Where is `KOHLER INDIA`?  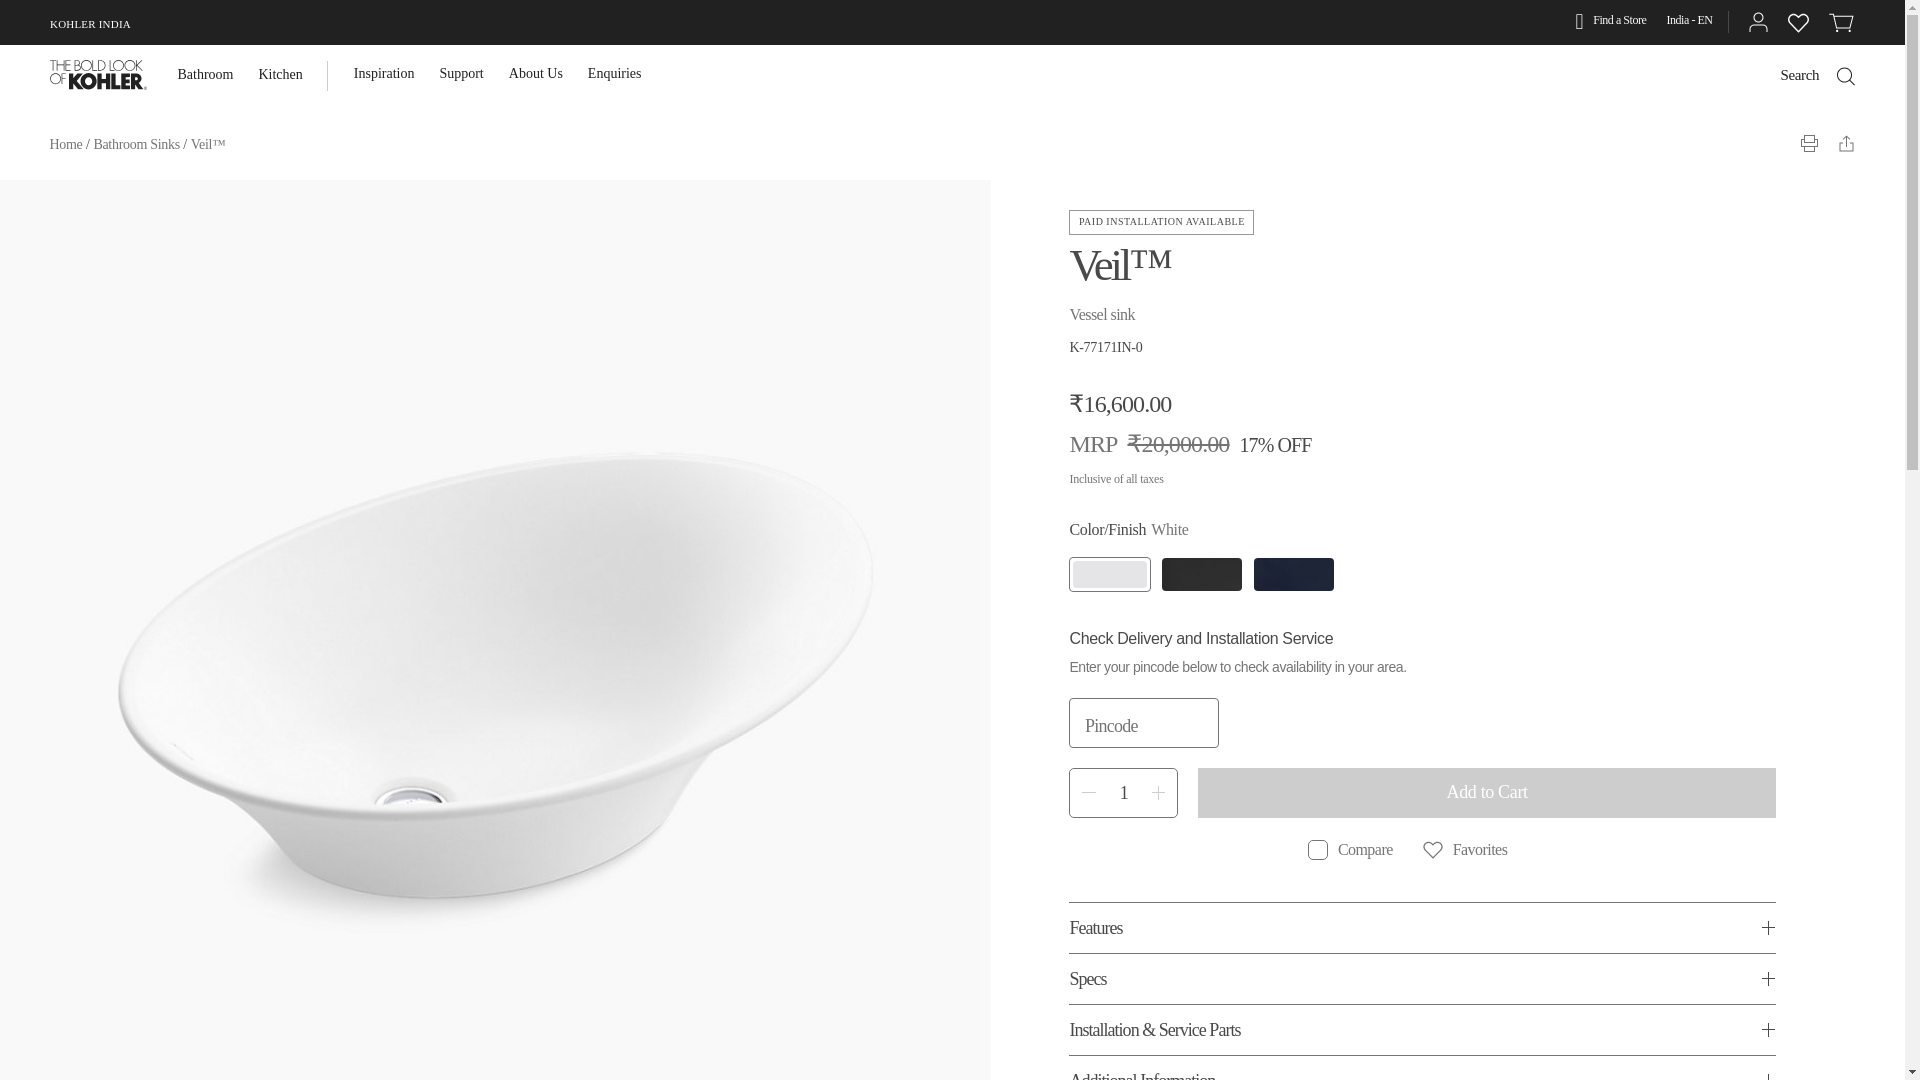
KOHLER INDIA is located at coordinates (90, 24).